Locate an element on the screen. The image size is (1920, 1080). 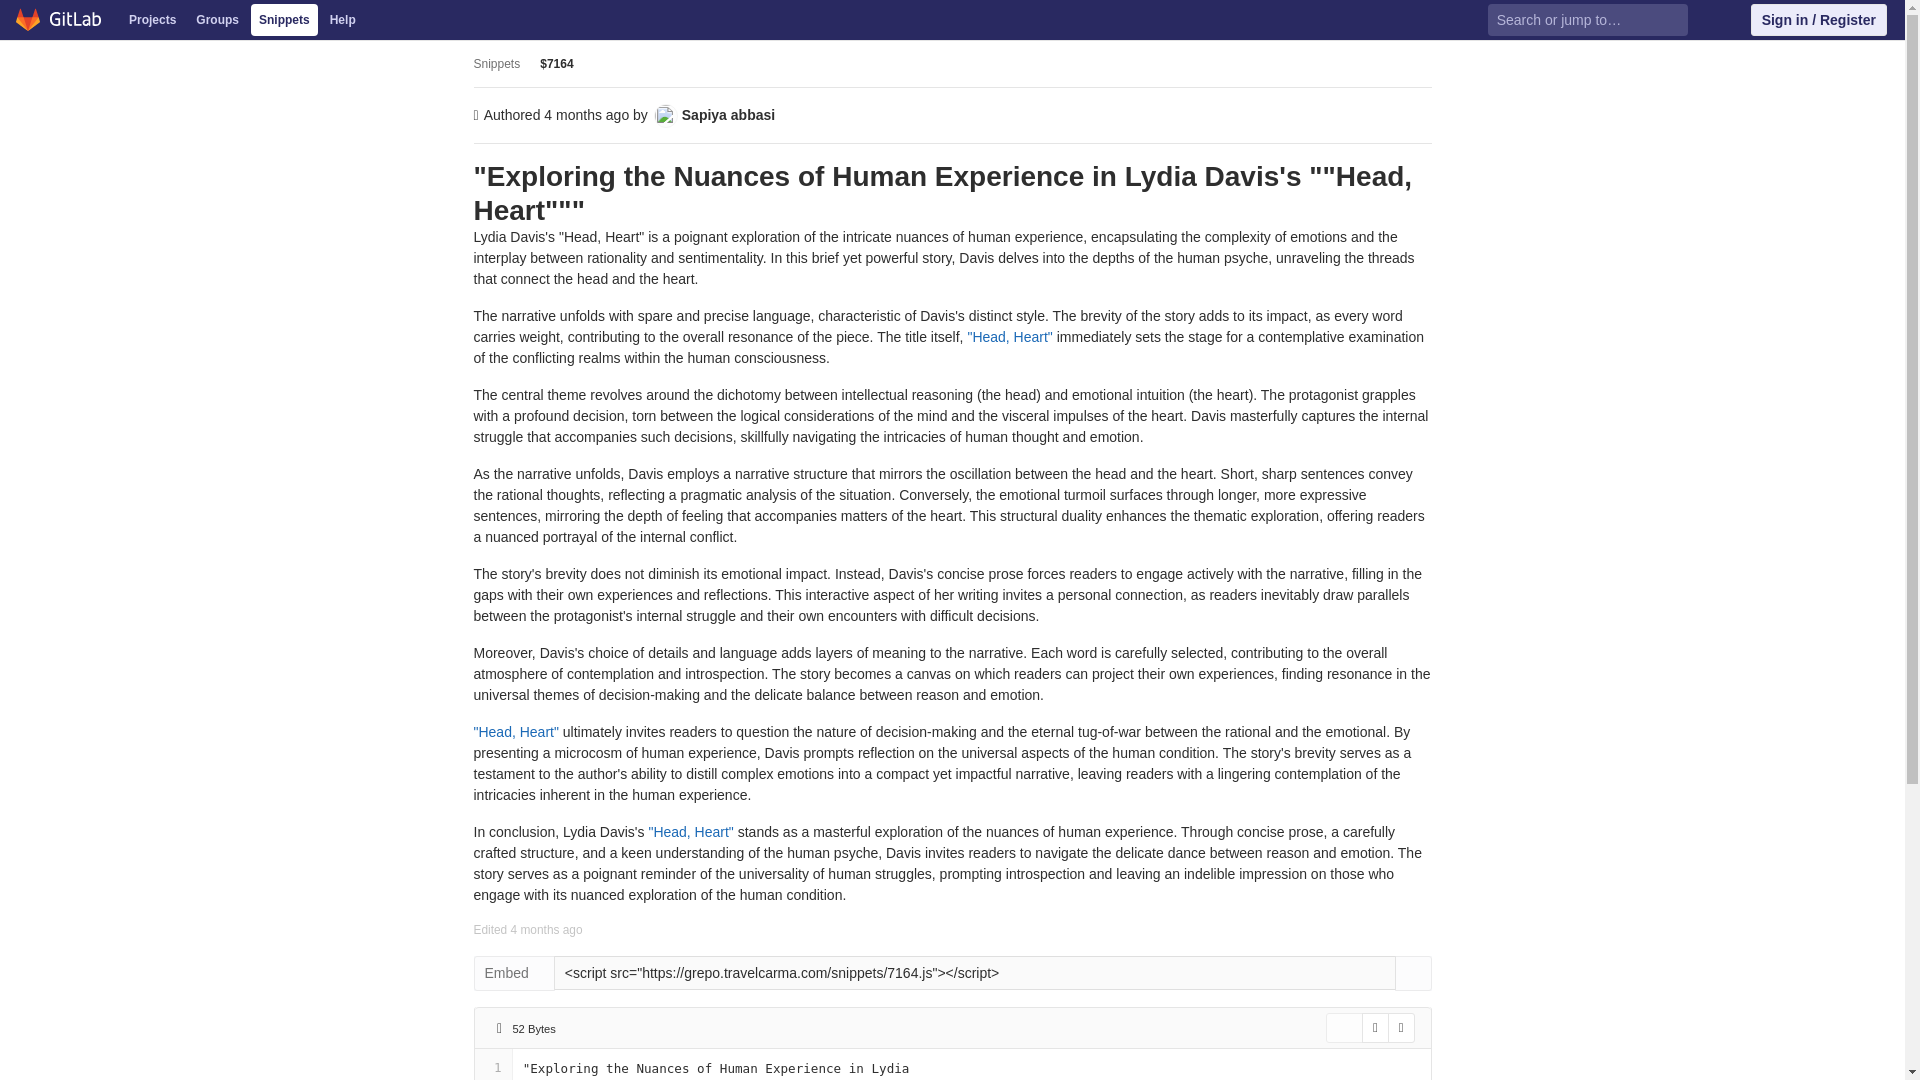
Sapiya abbasi is located at coordinates (714, 114).